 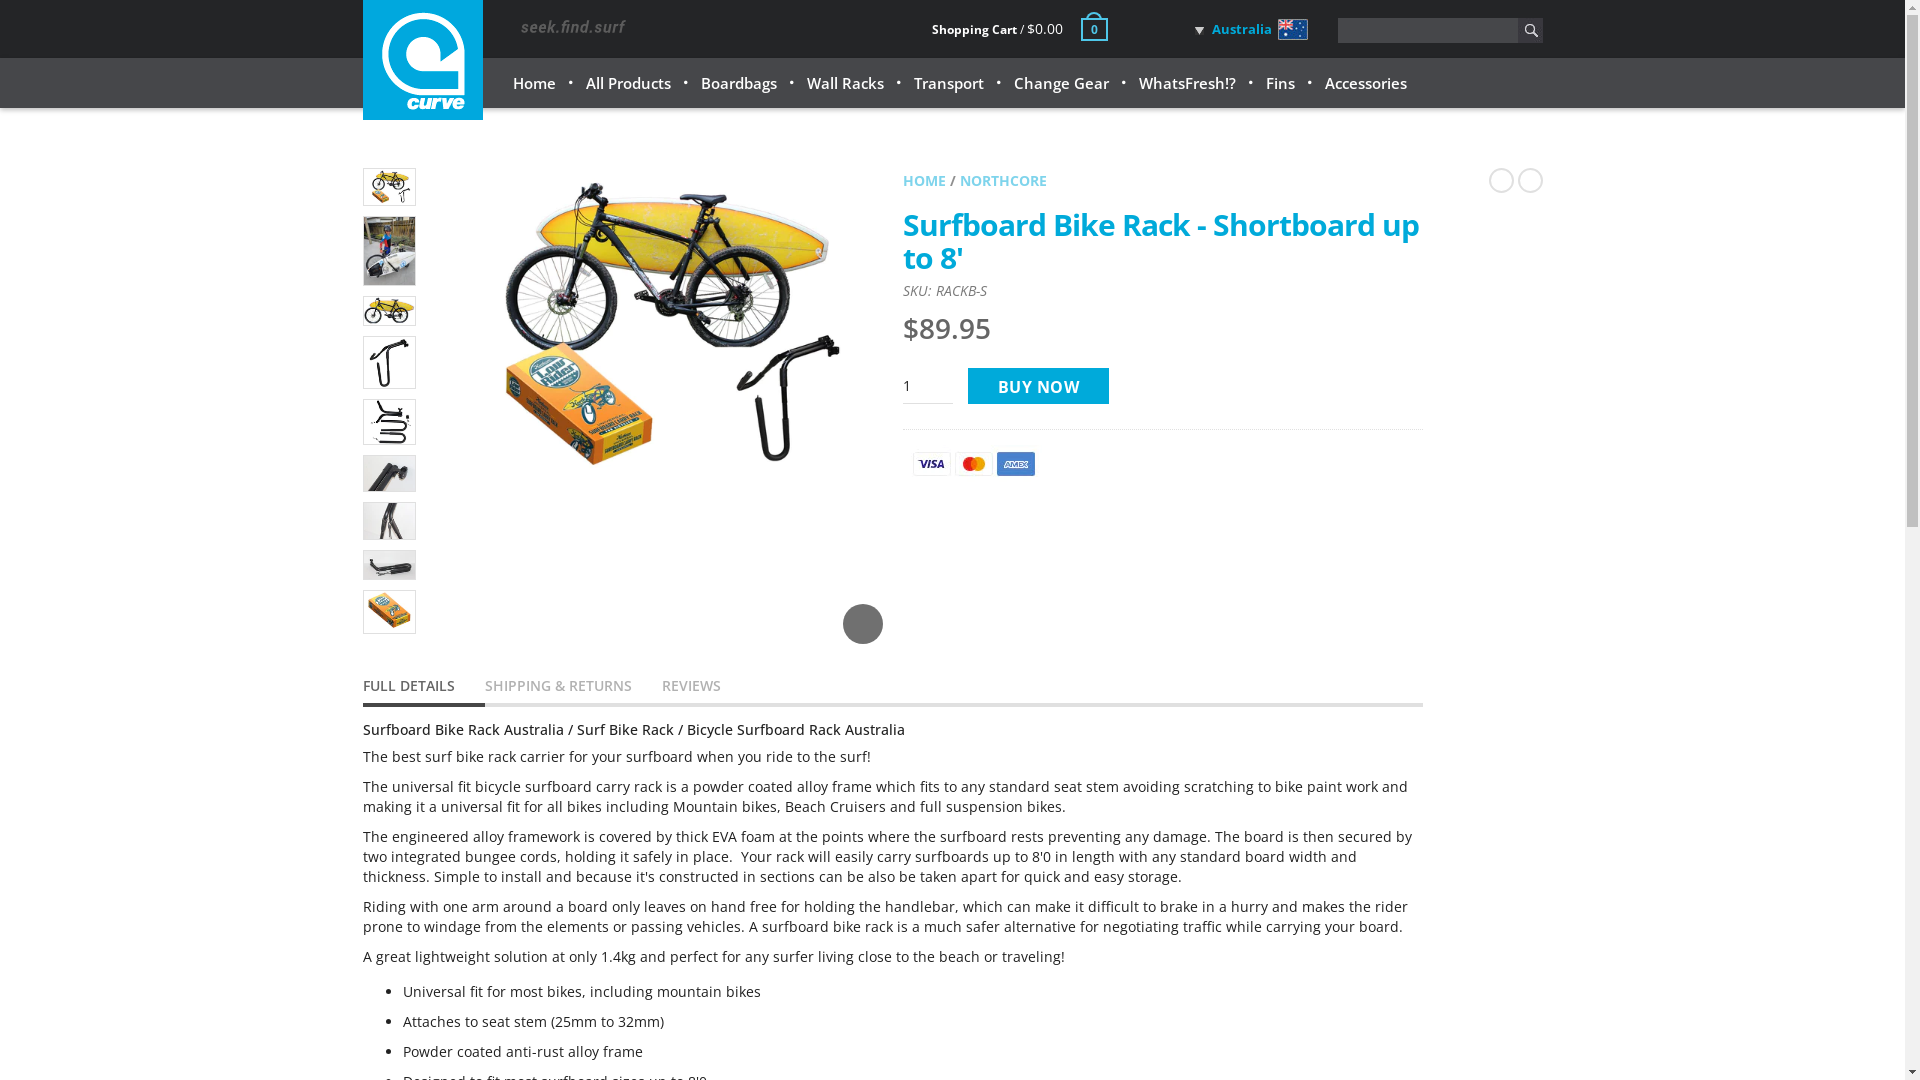 I want to click on Boardbags, so click(x=738, y=83).